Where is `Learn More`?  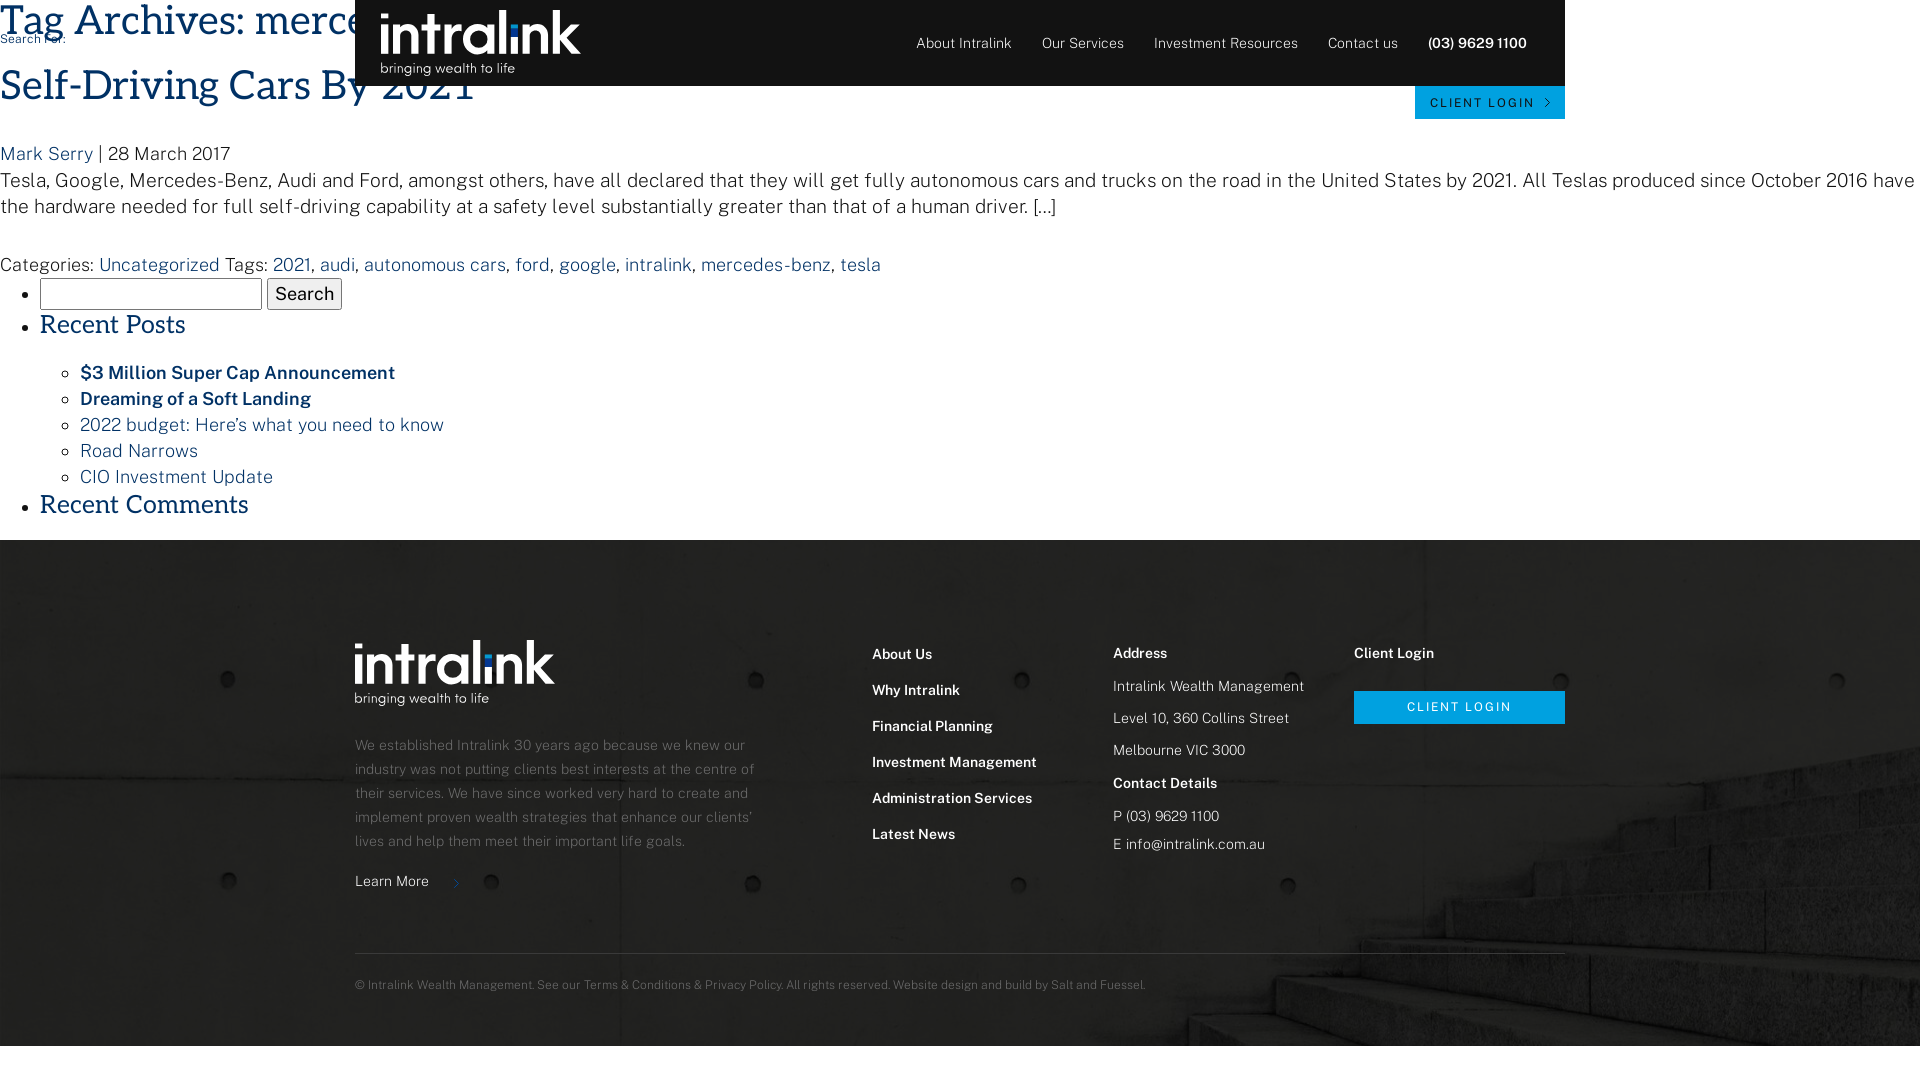 Learn More is located at coordinates (407, 880).